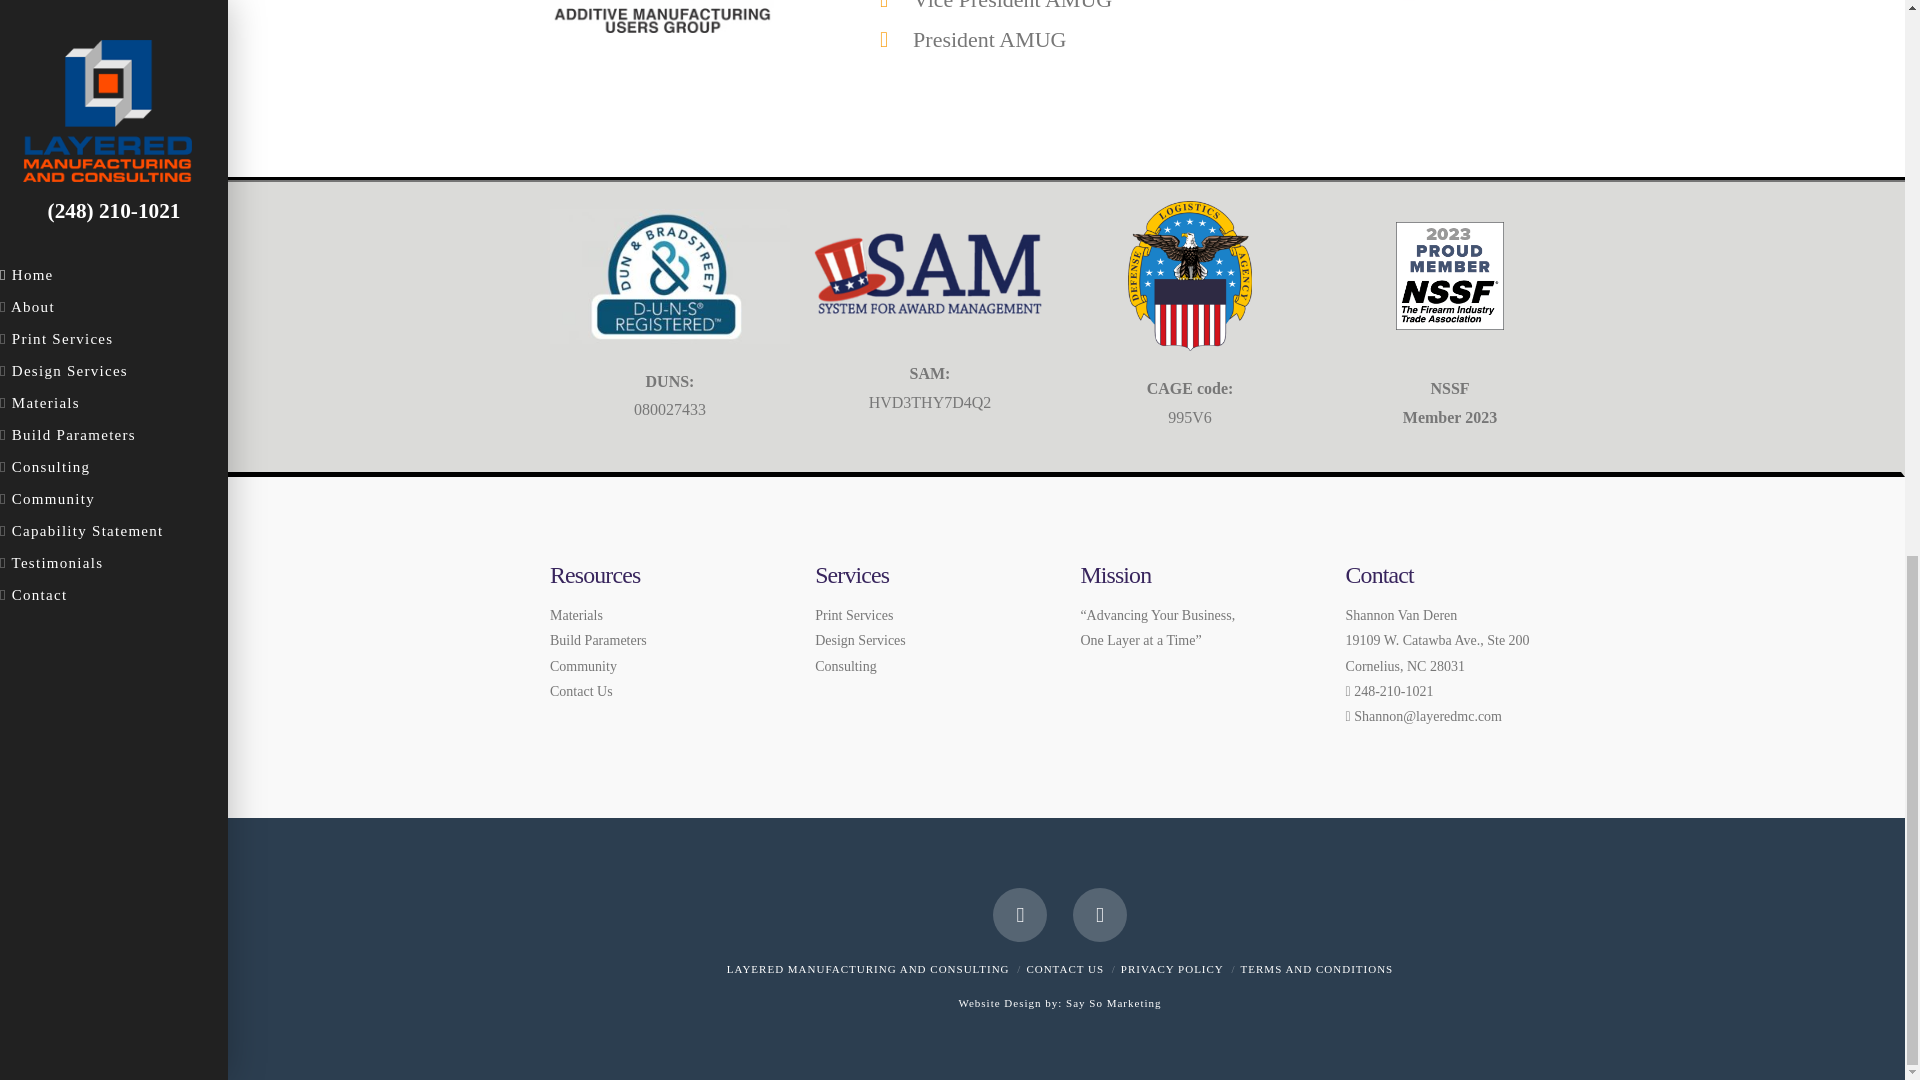  I want to click on Community, so click(582, 666).